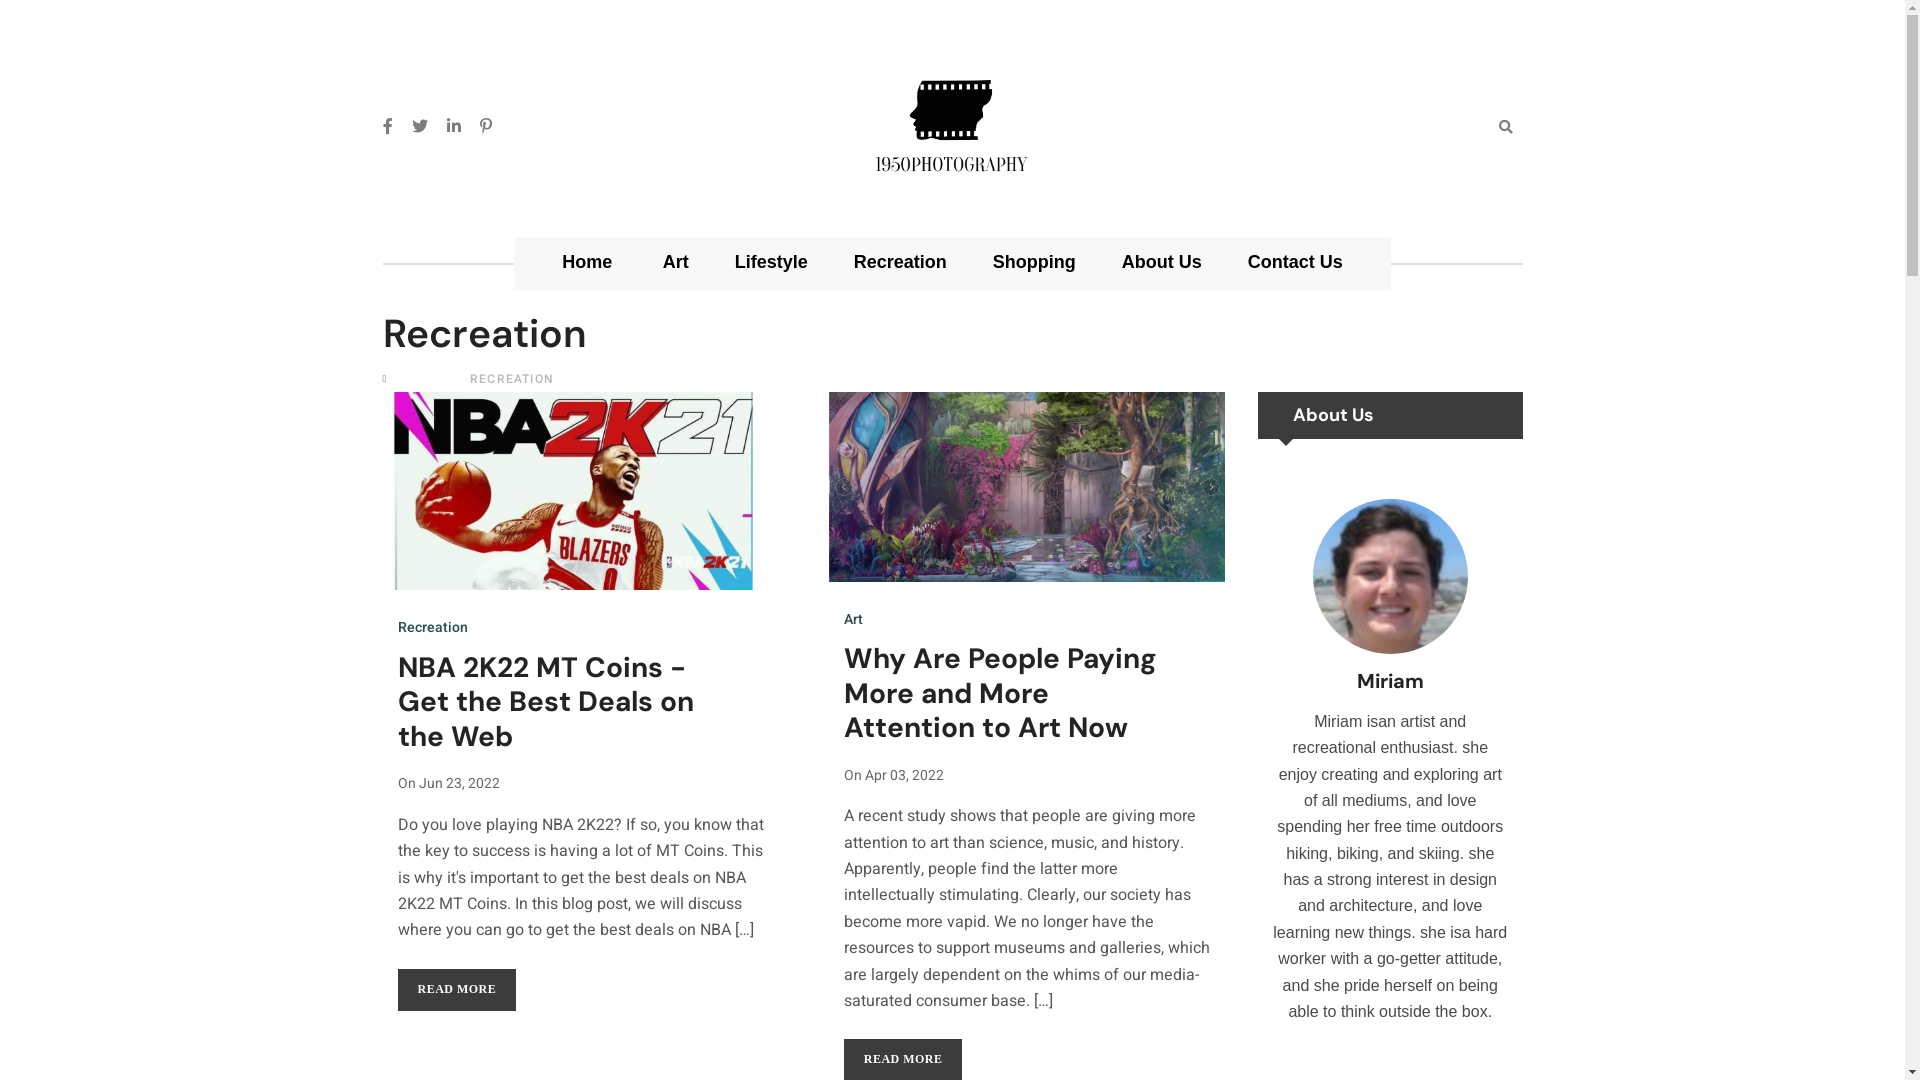 The image size is (1920, 1080). Describe the element at coordinates (1162, 264) in the screenshot. I see `About Us` at that location.